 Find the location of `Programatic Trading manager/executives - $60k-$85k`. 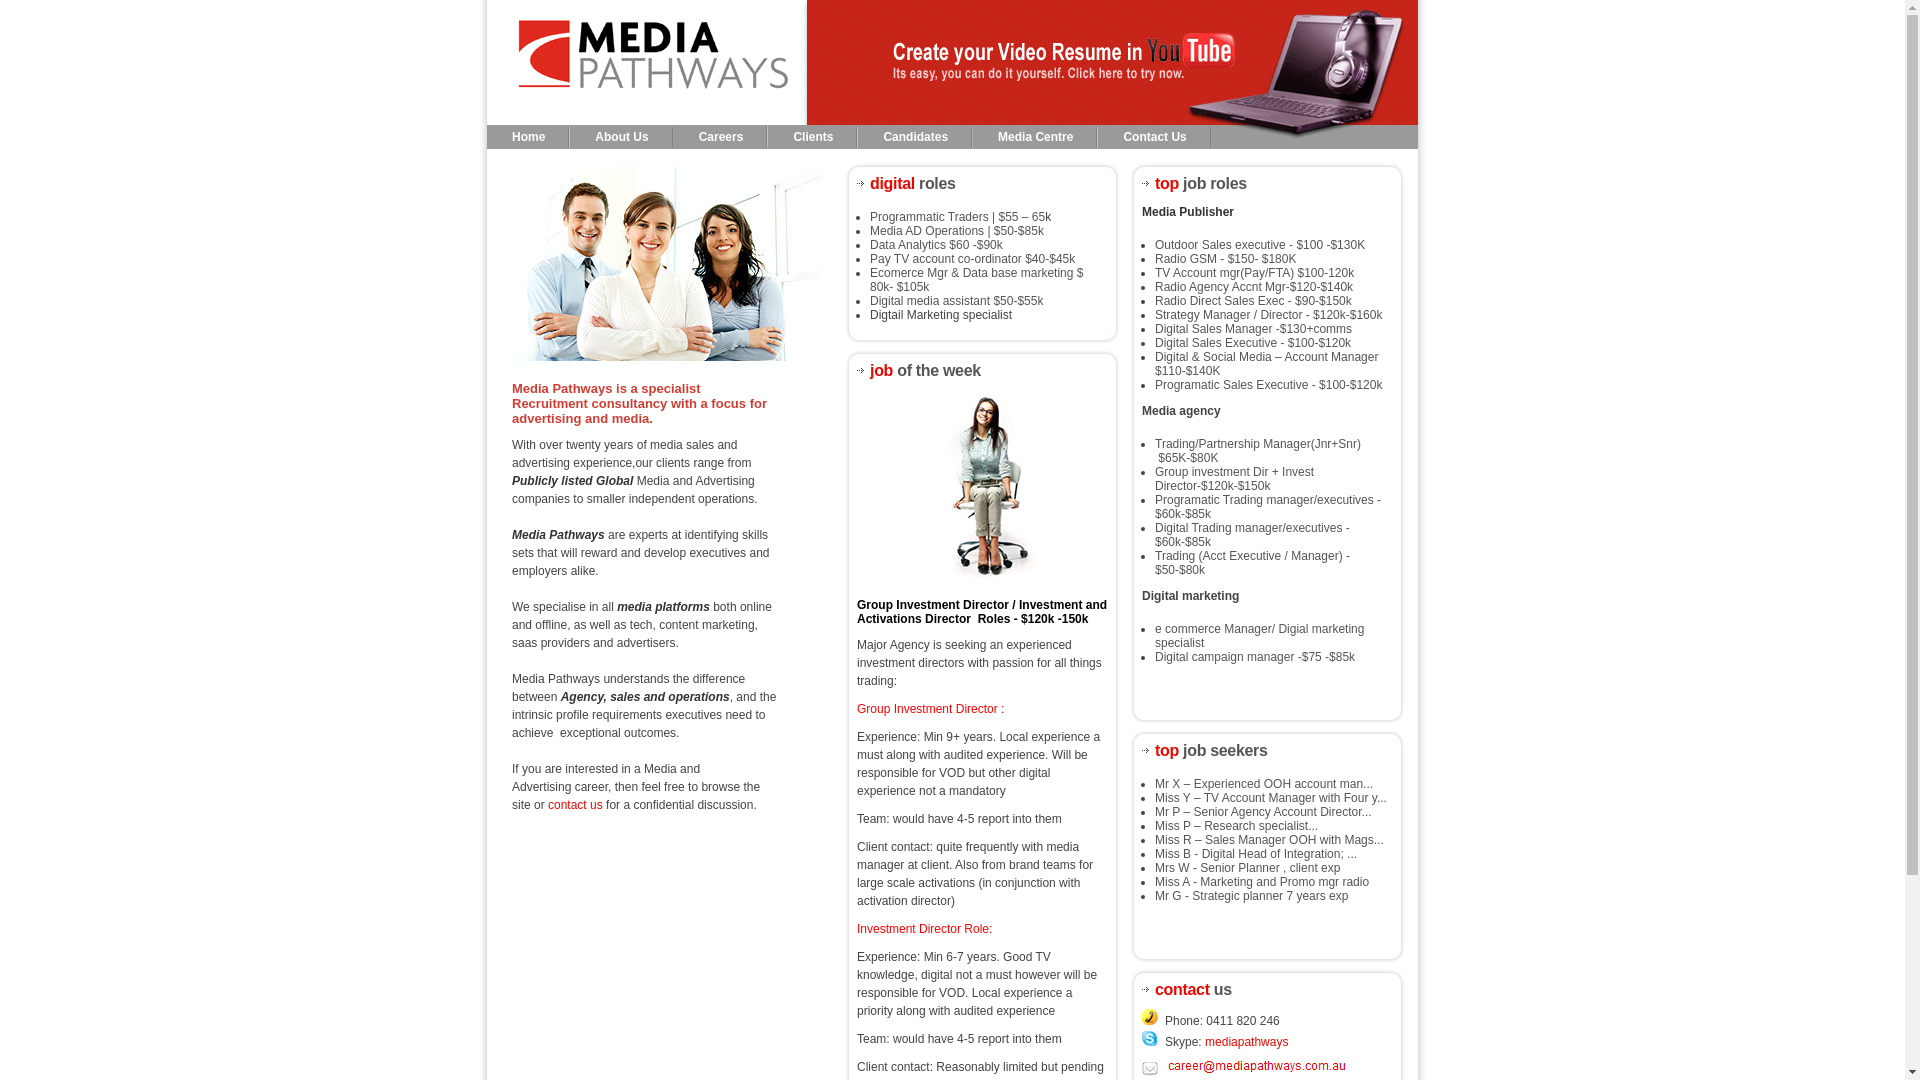

Programatic Trading manager/executives - $60k-$85k is located at coordinates (1268, 507).